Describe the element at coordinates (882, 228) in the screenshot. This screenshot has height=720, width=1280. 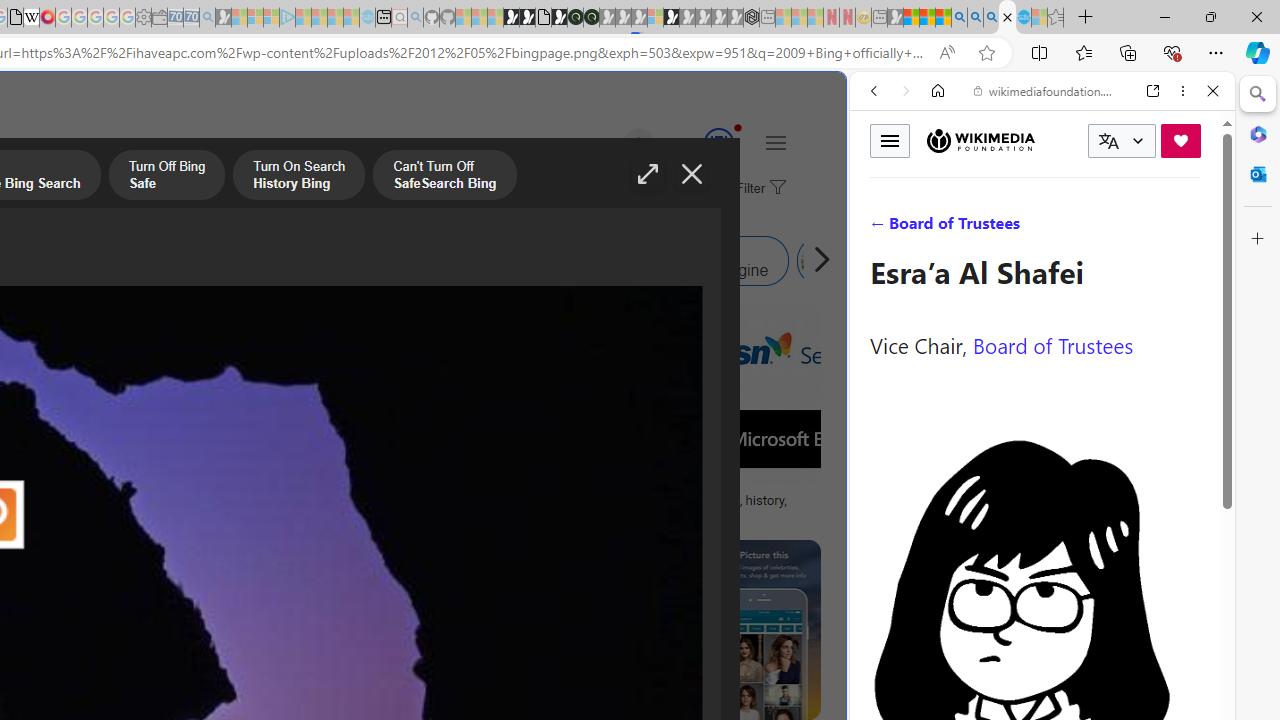
I see `WEB  ` at that location.